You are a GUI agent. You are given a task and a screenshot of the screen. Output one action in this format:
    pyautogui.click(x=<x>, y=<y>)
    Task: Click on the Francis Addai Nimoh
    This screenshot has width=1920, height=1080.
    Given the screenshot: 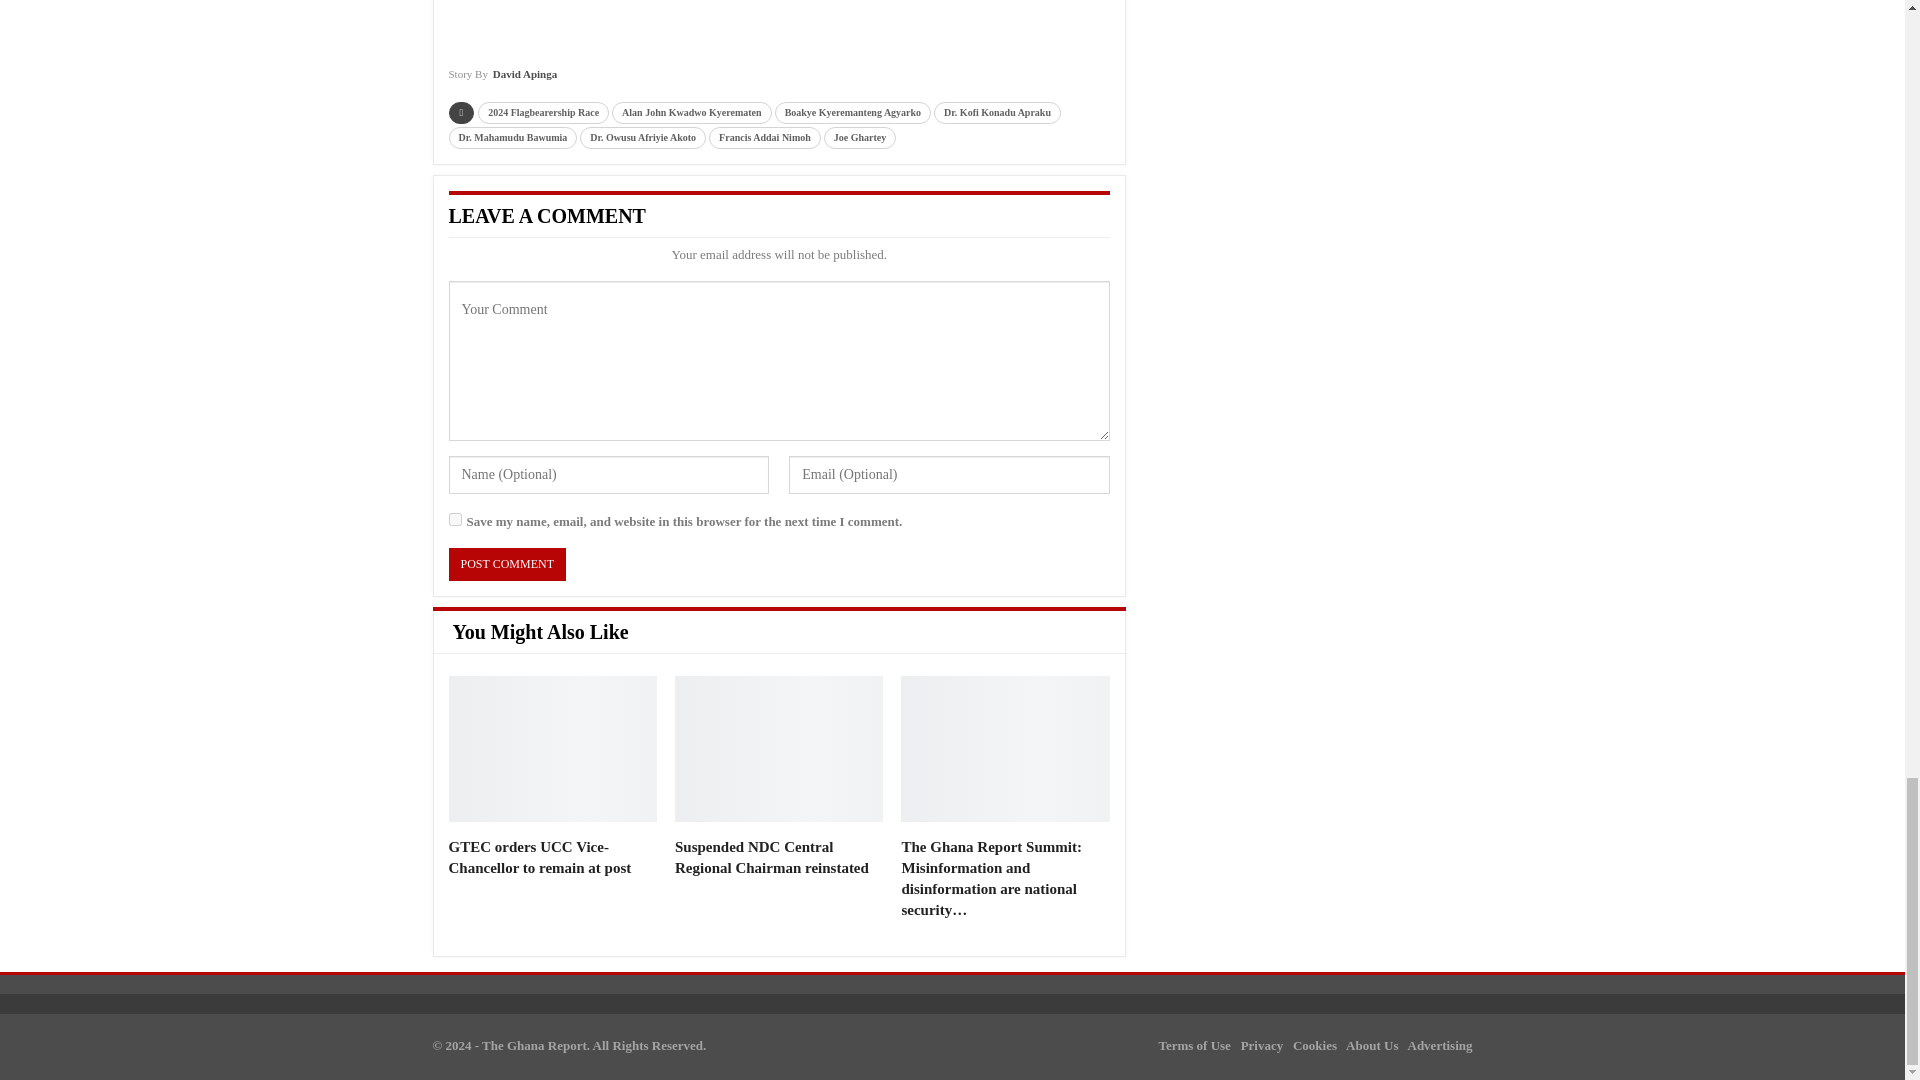 What is the action you would take?
    pyautogui.click(x=764, y=138)
    